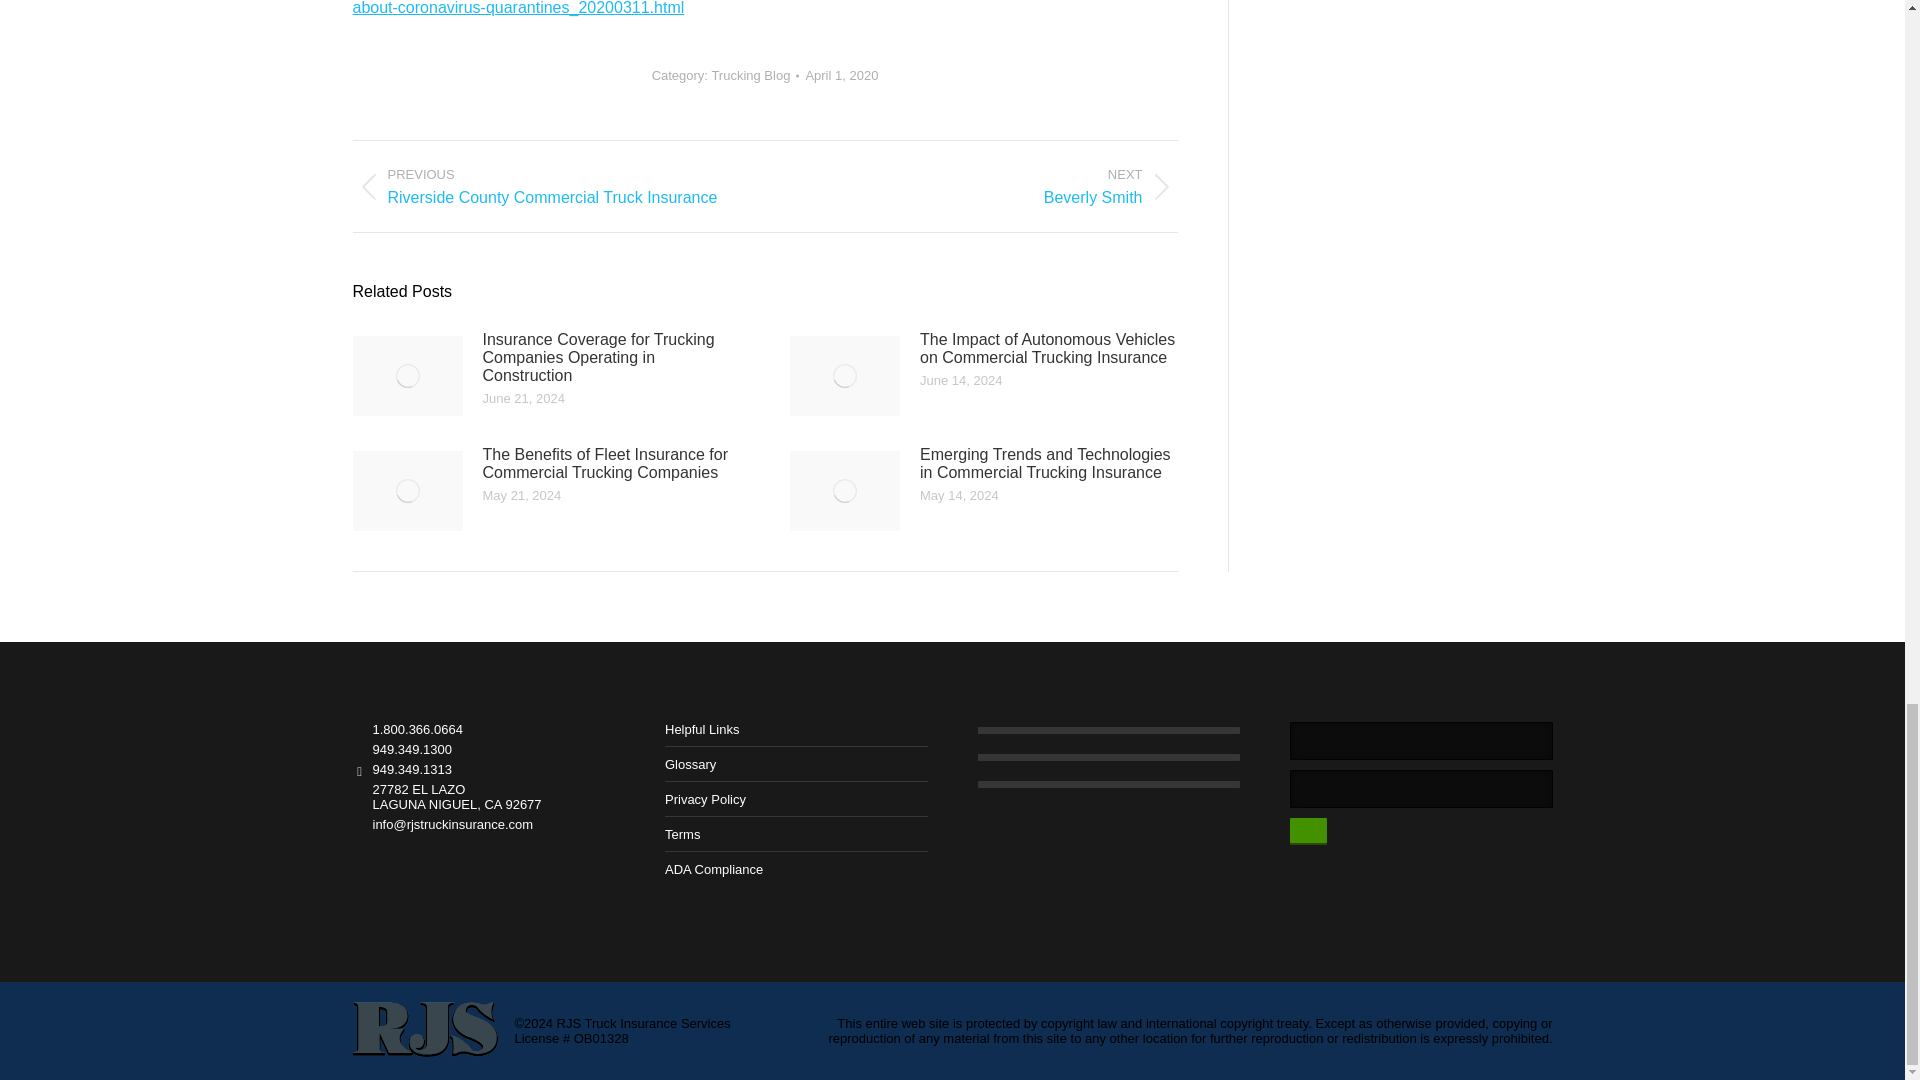 This screenshot has width=1920, height=1080. I want to click on April 1, 2020, so click(840, 76).